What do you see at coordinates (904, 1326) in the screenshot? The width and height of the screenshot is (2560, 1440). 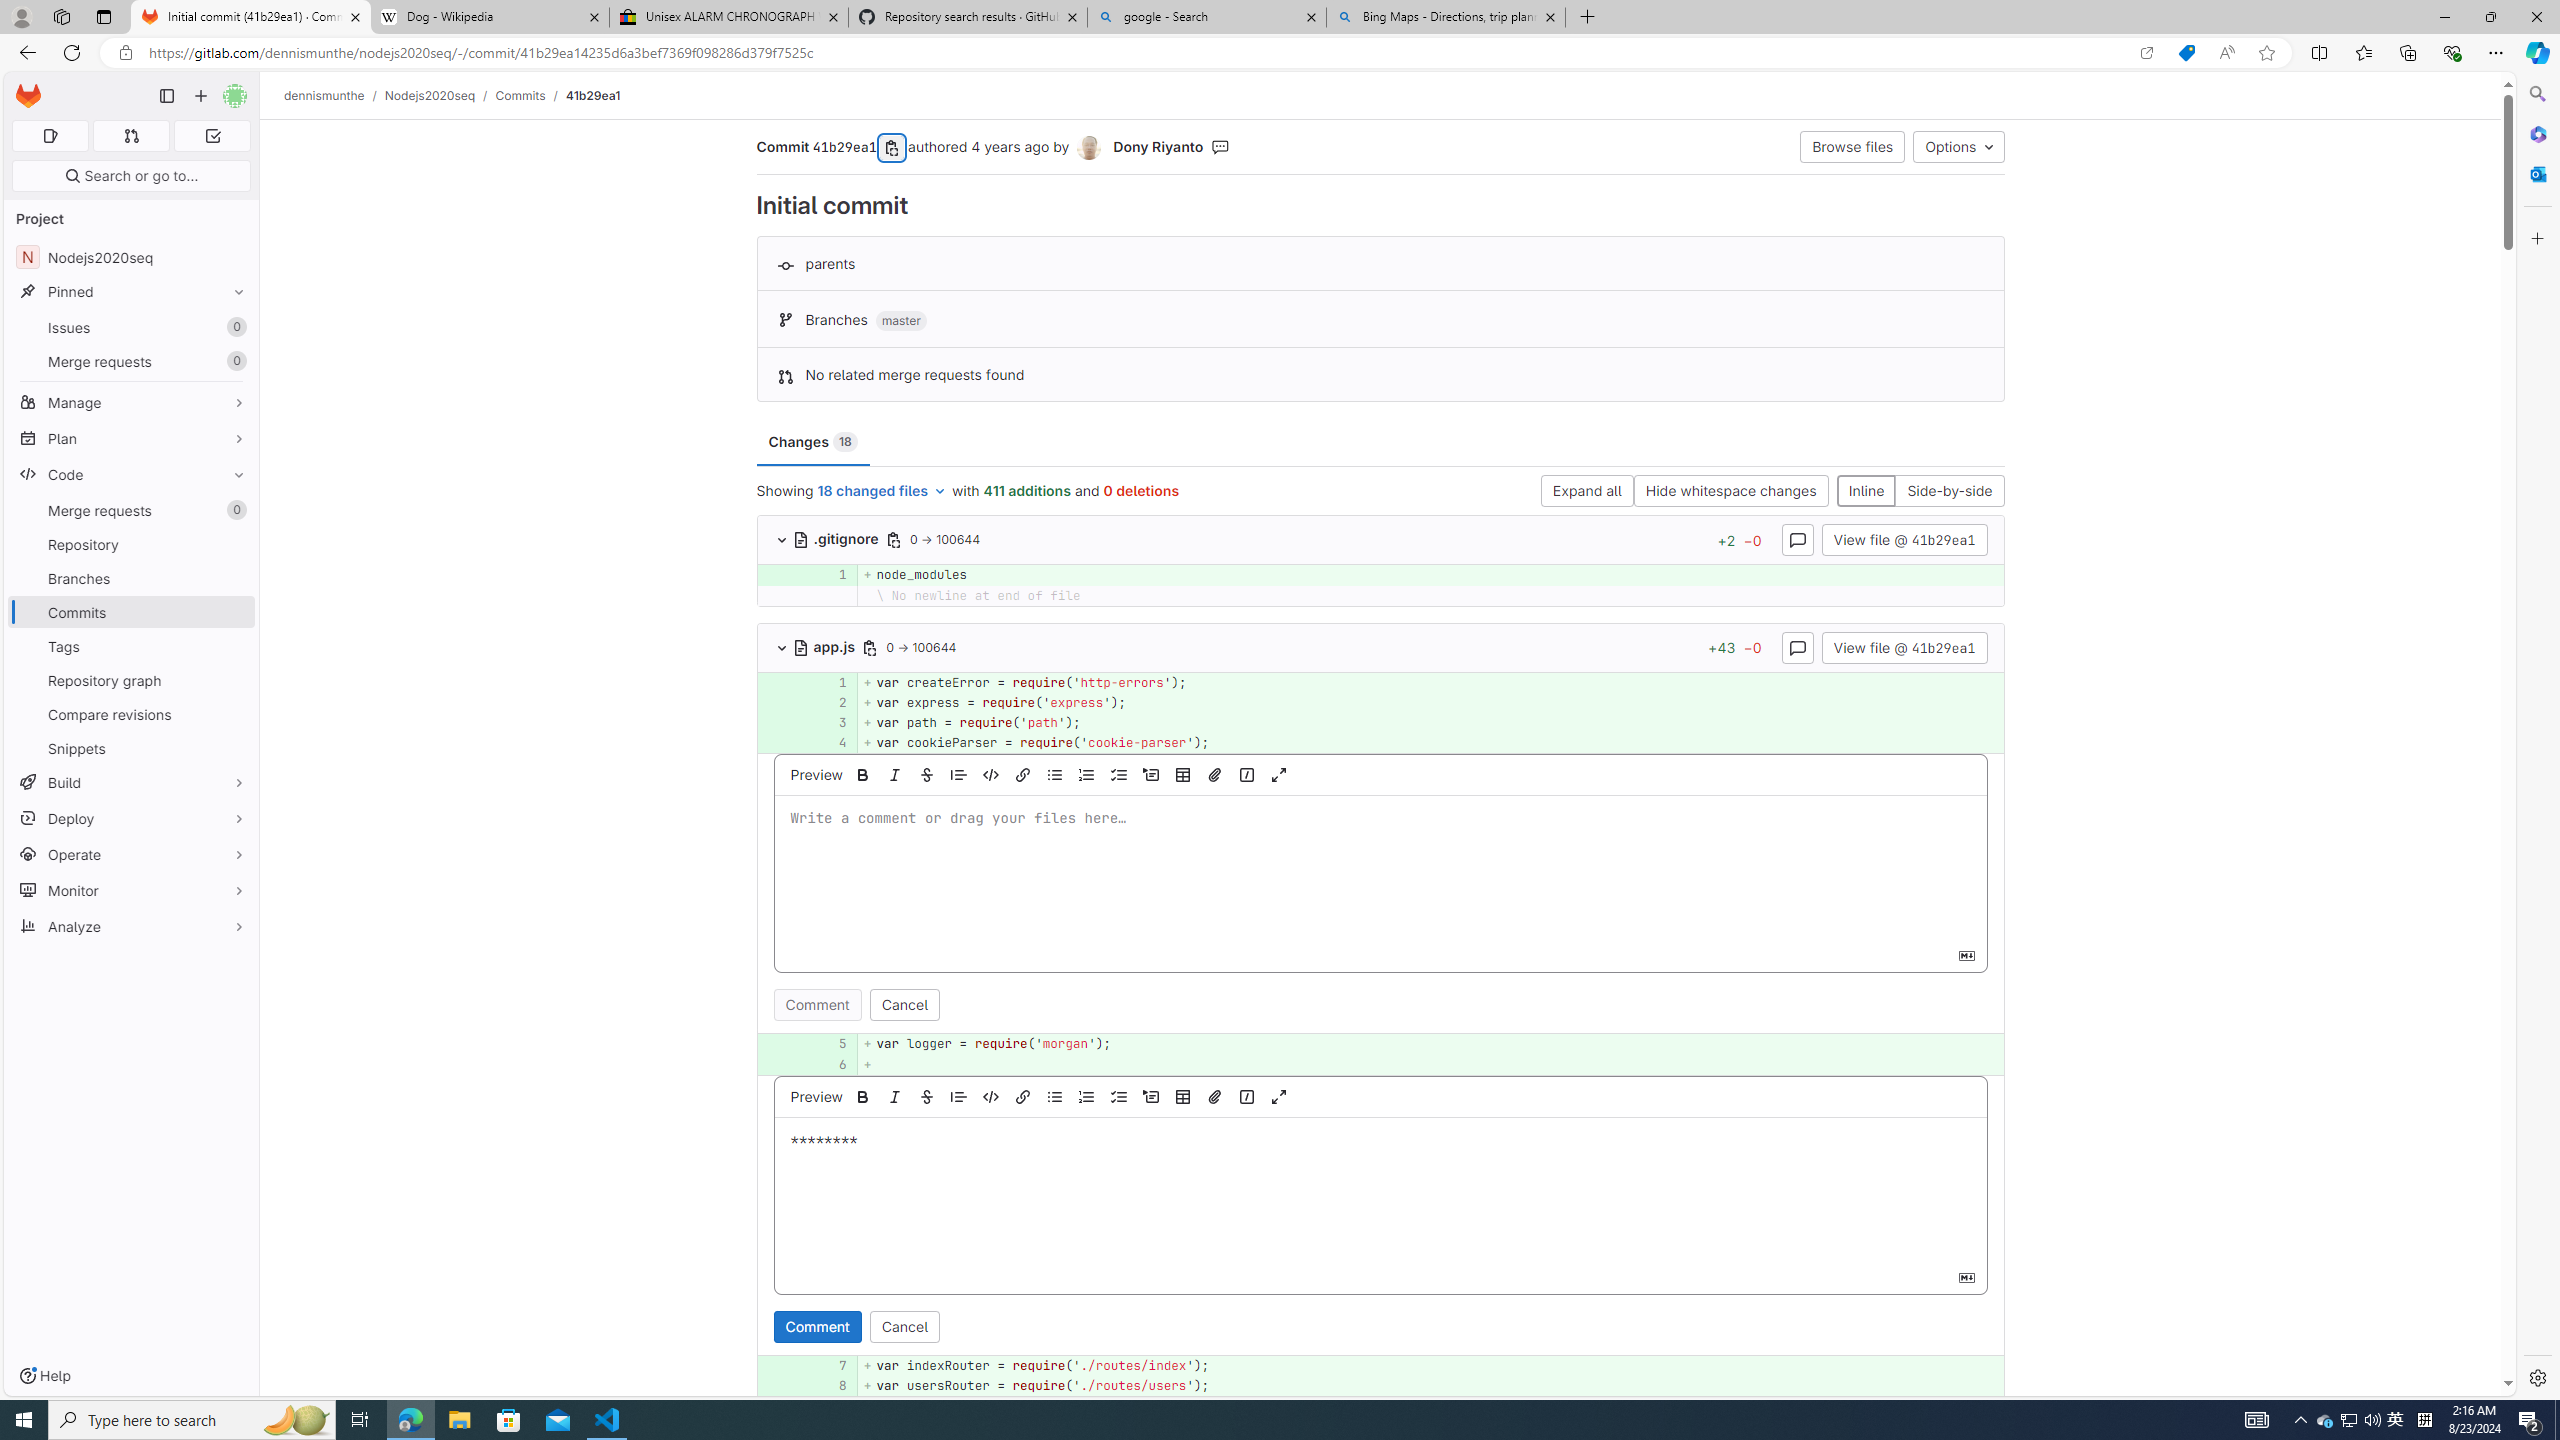 I see `Cancel` at bounding box center [904, 1326].